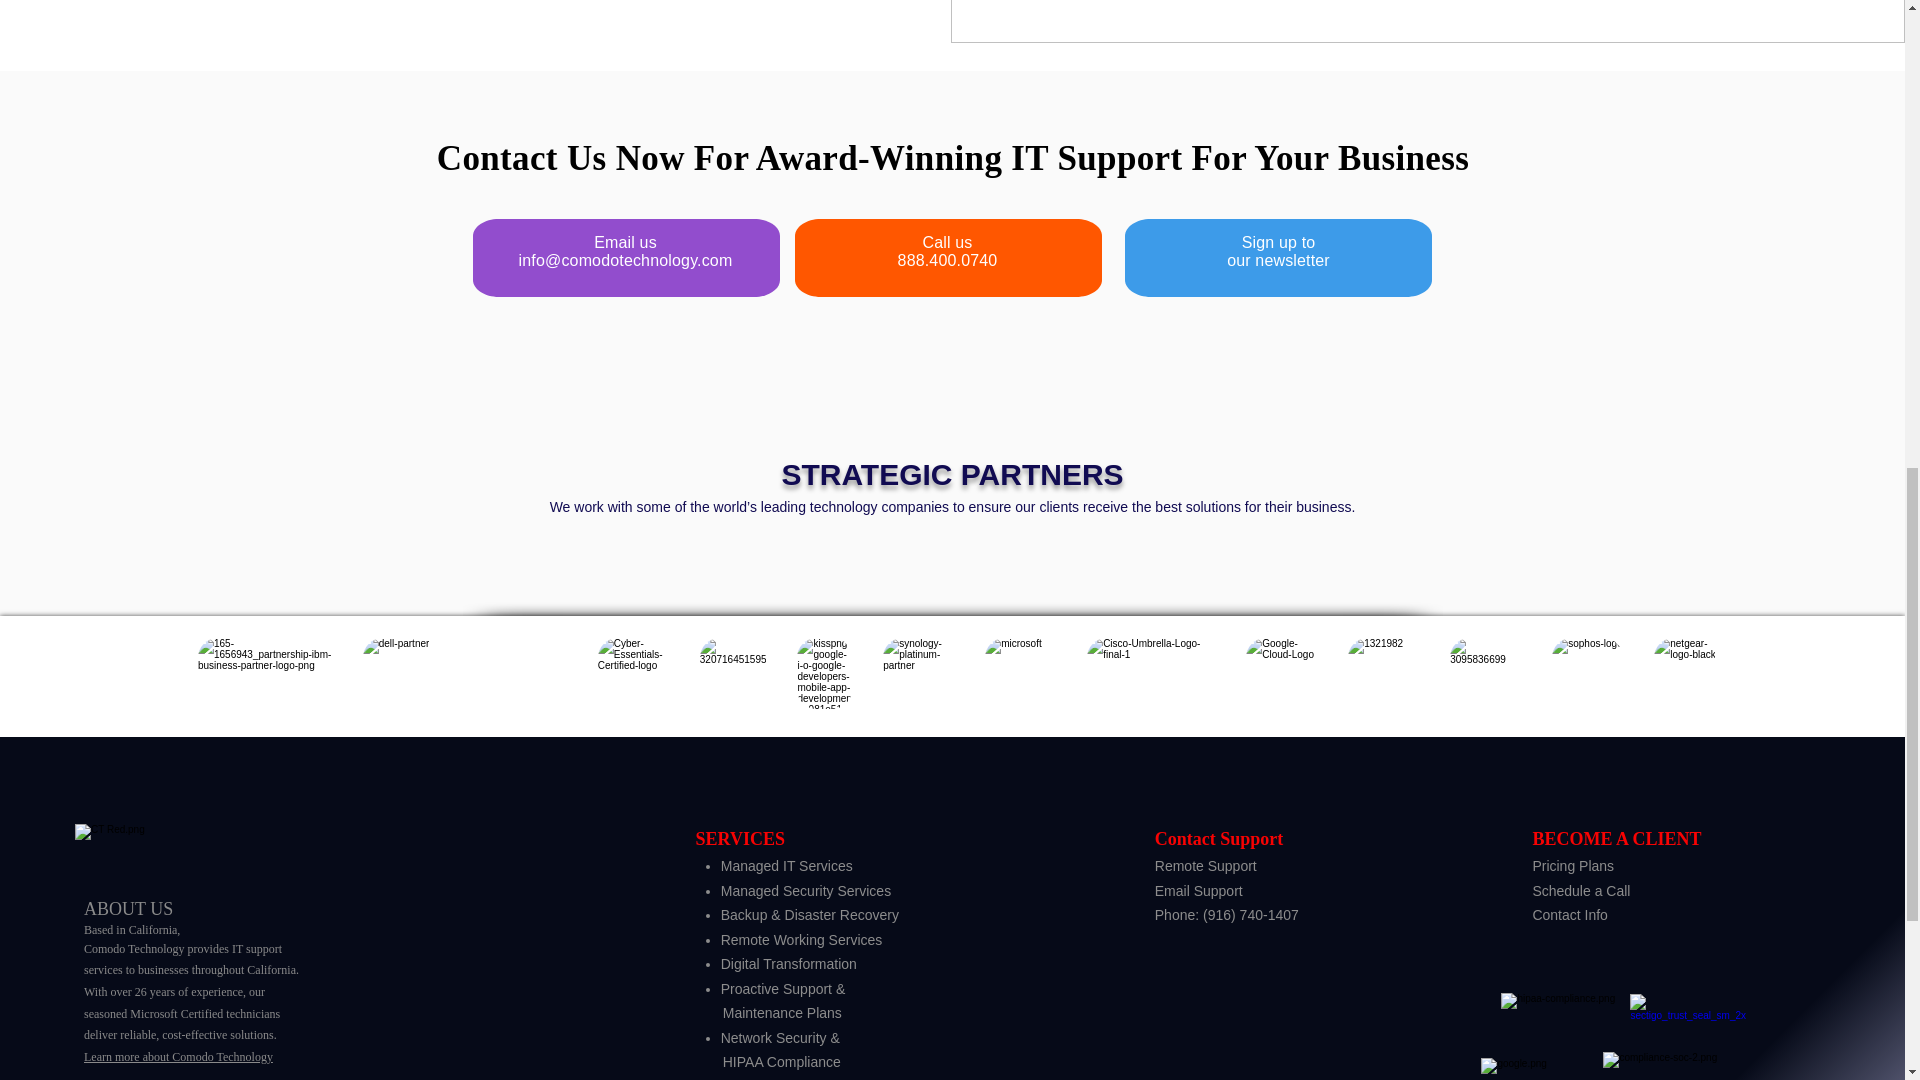 The width and height of the screenshot is (1920, 1080). What do you see at coordinates (1581, 890) in the screenshot?
I see `Email Support` at bounding box center [1581, 890].